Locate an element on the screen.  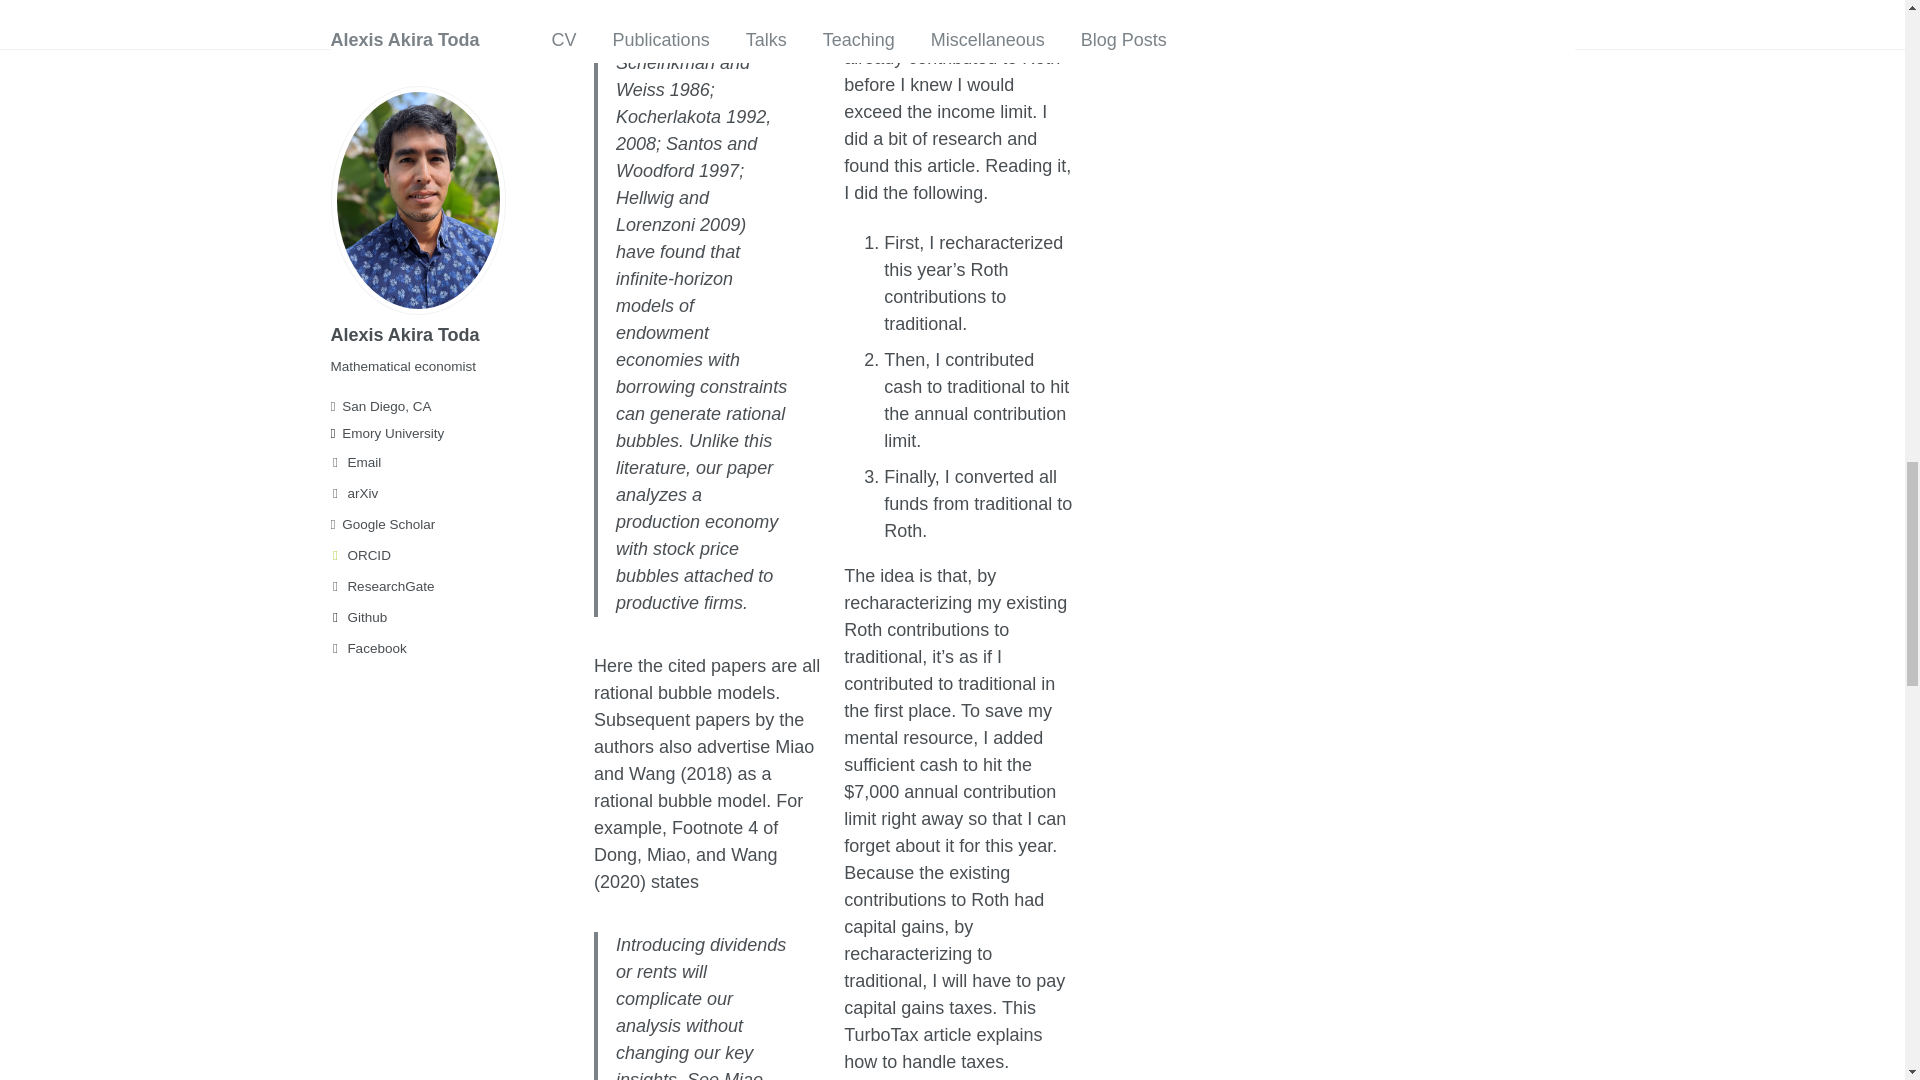
Scheinkman and Weiss 1986 is located at coordinates (683, 76).